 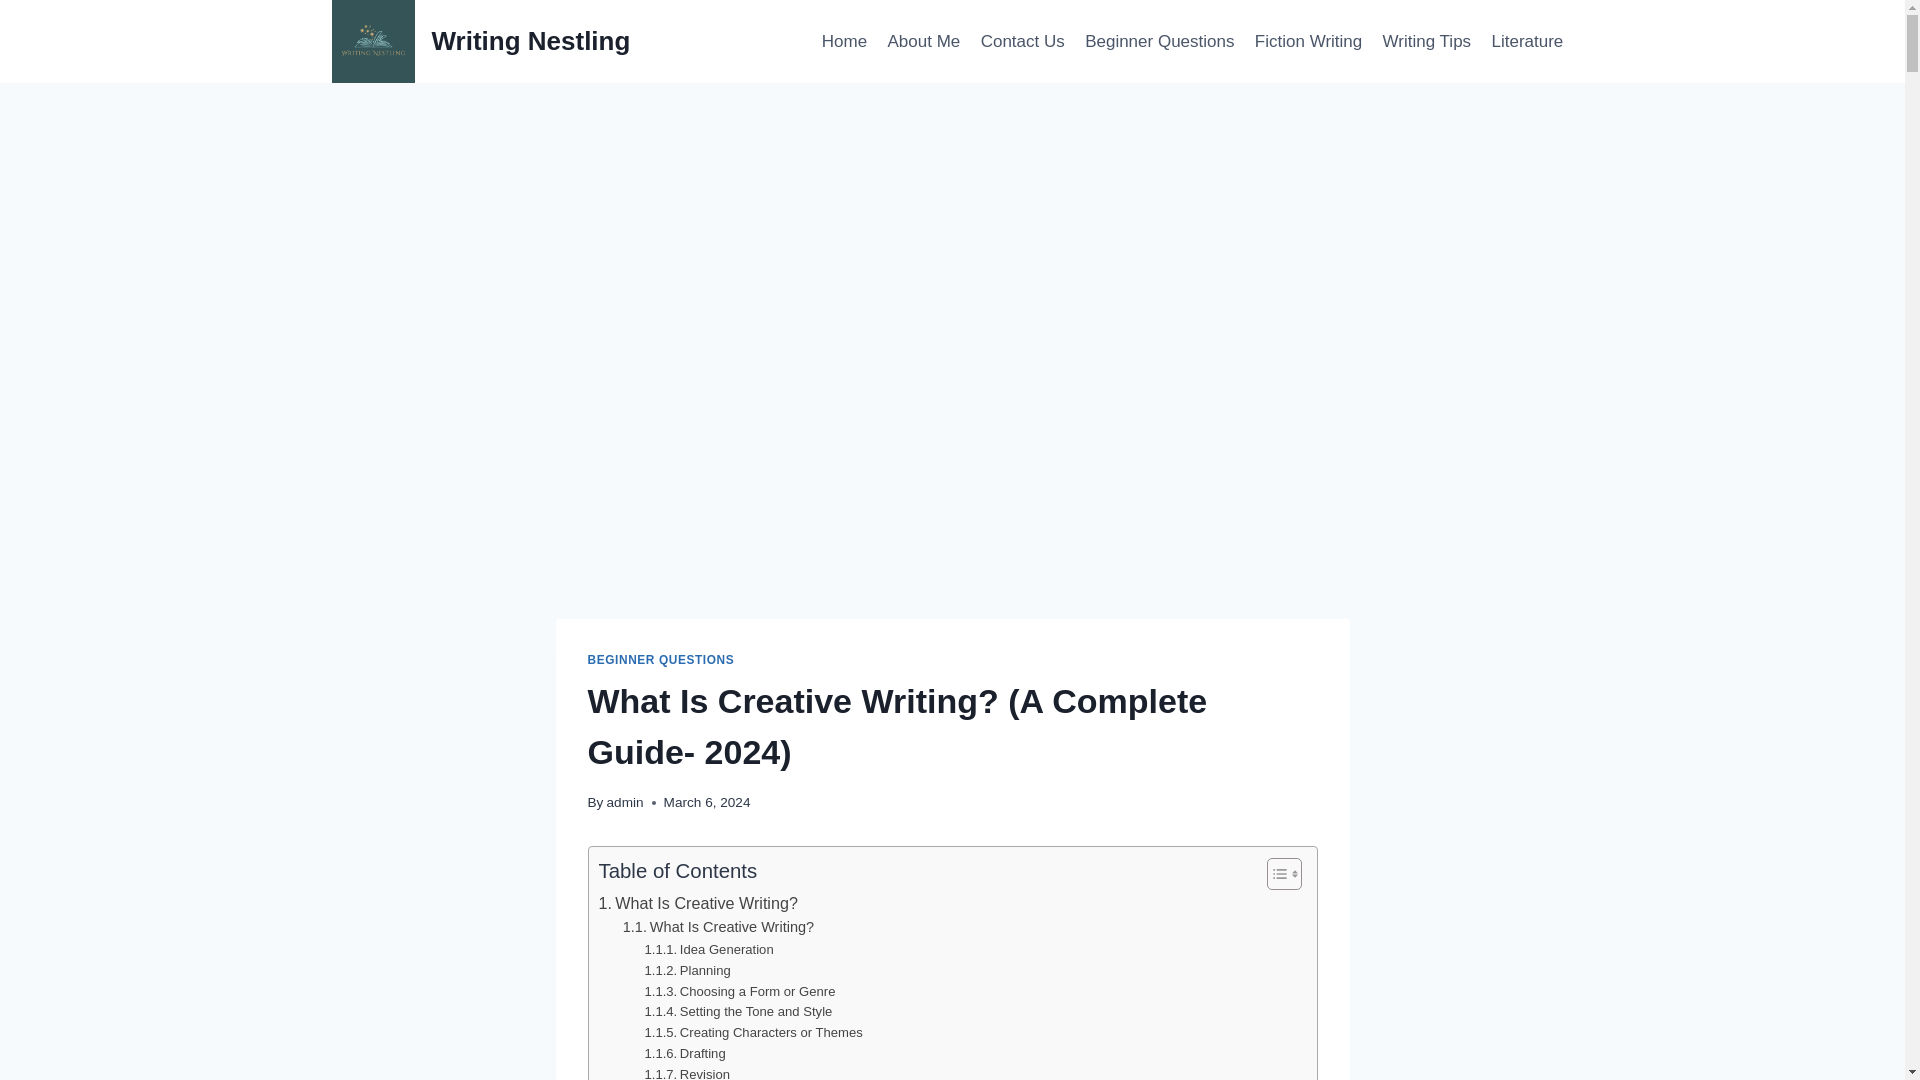 I want to click on Drafting, so click(x=685, y=1054).